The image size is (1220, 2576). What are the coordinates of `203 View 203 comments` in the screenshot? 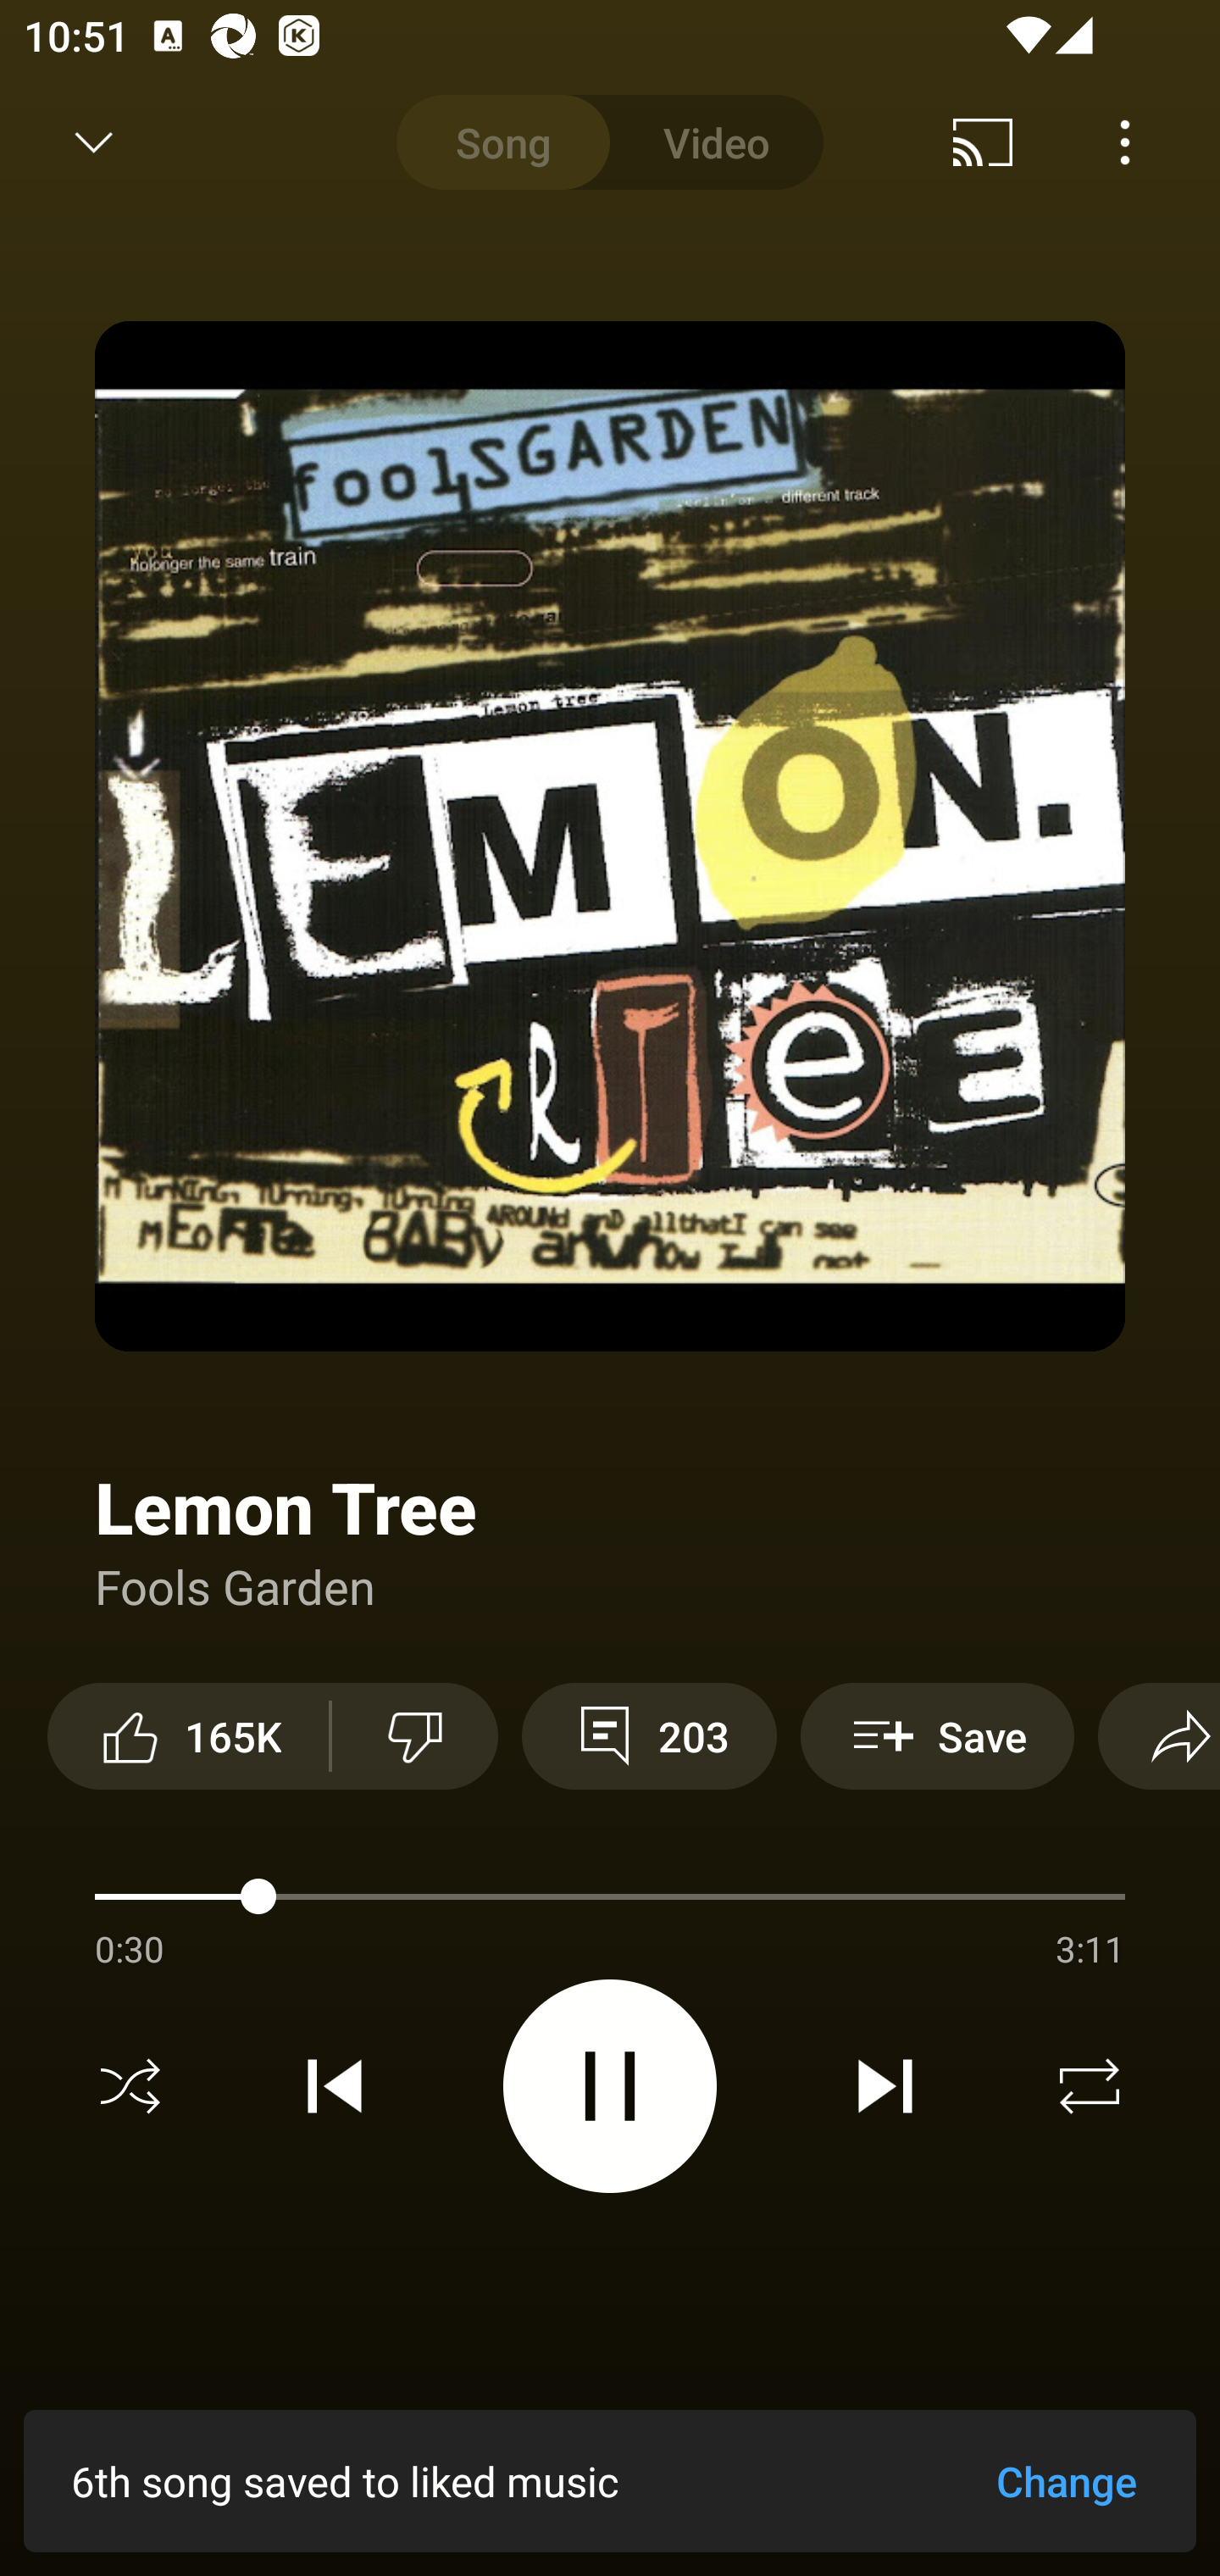 It's located at (649, 1735).